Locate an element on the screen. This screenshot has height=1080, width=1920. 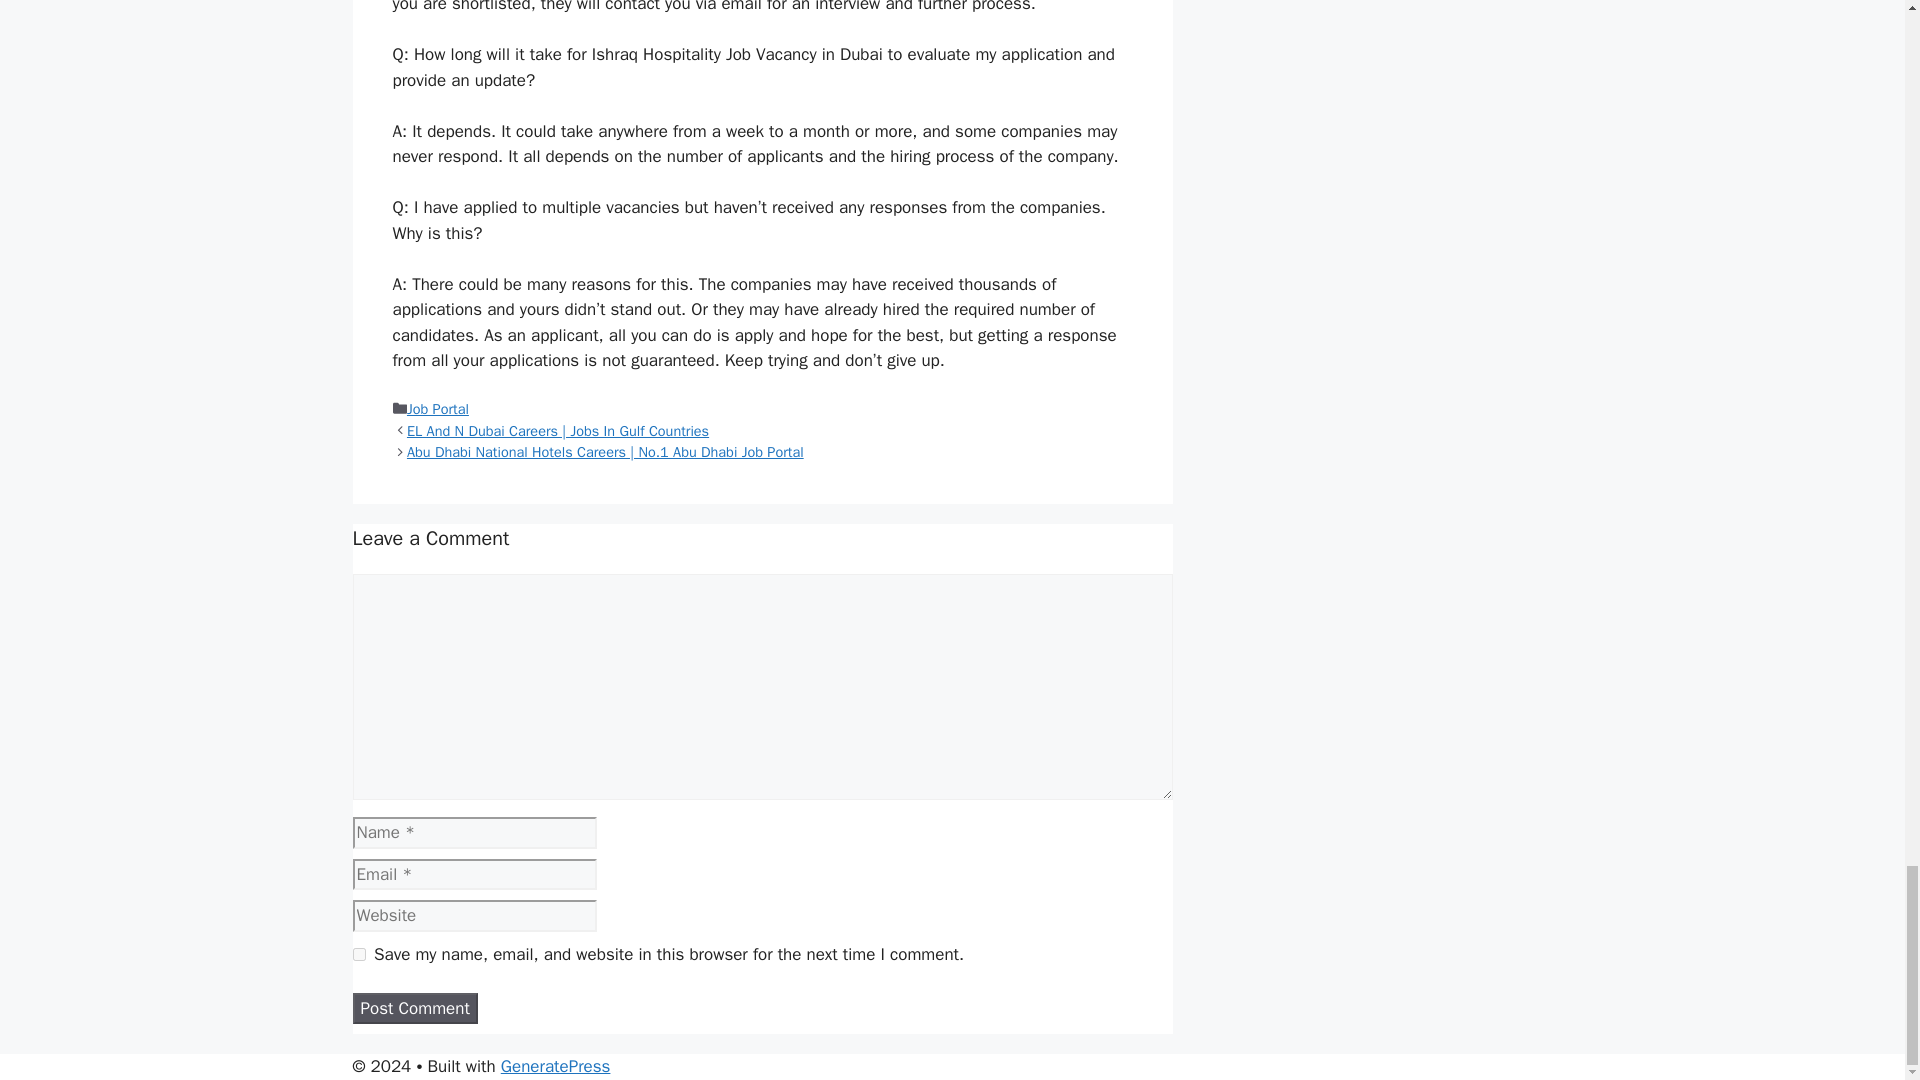
yes is located at coordinates (358, 954).